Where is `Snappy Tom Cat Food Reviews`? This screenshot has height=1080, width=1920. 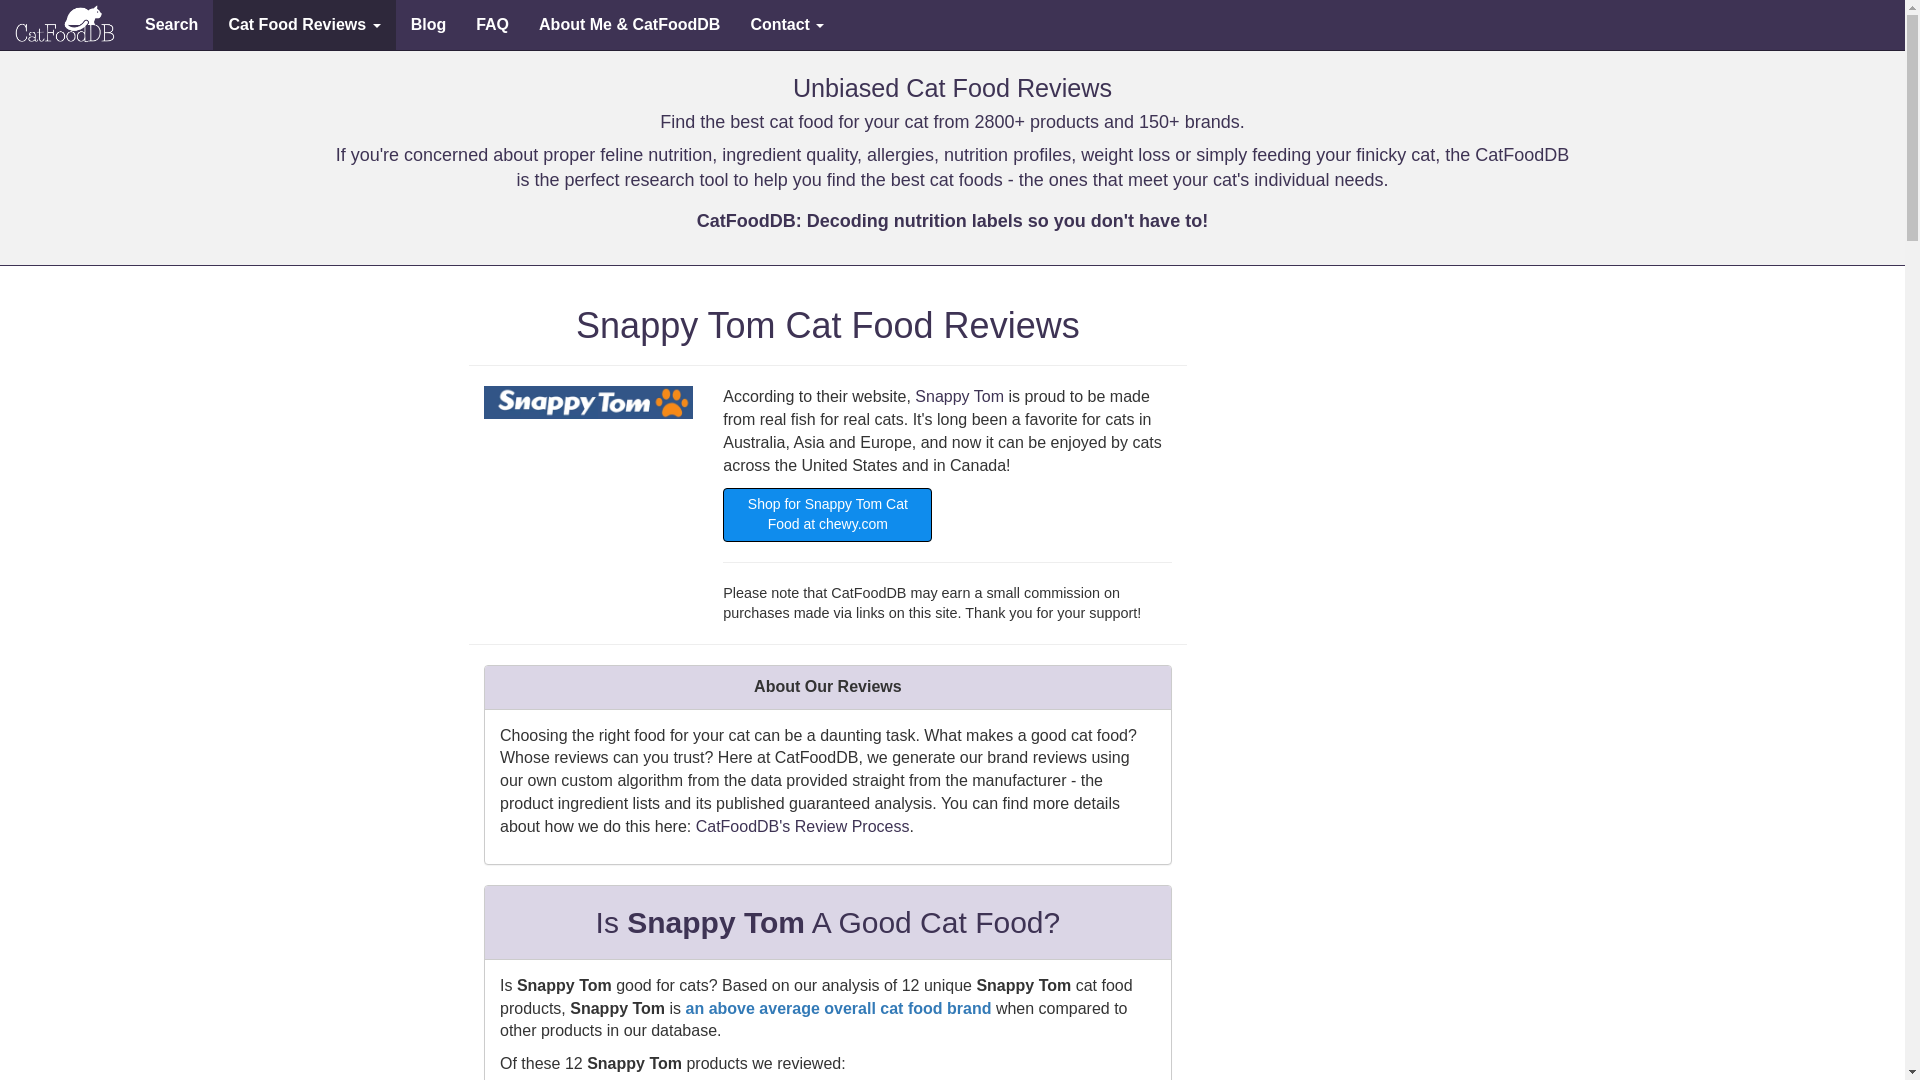 Snappy Tom Cat Food Reviews is located at coordinates (65, 24).